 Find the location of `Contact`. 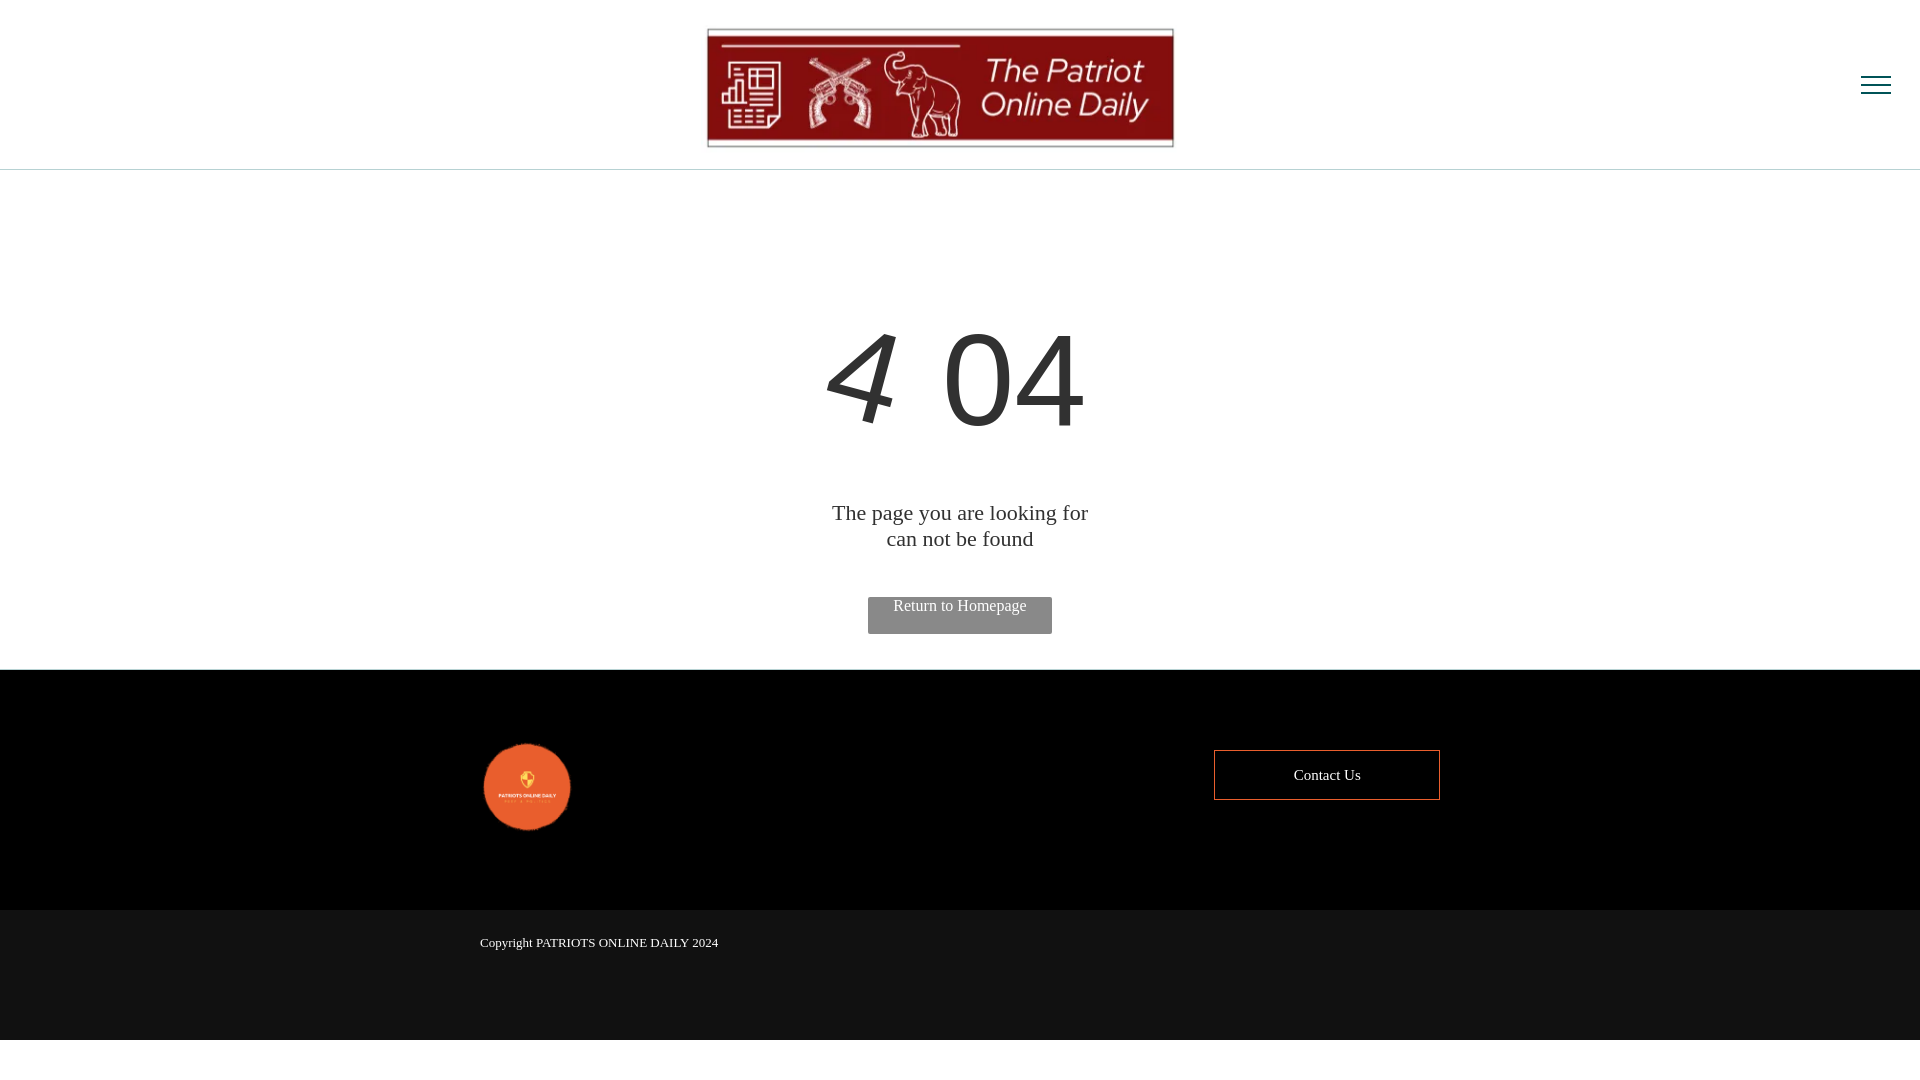

Contact is located at coordinates (879, 838).